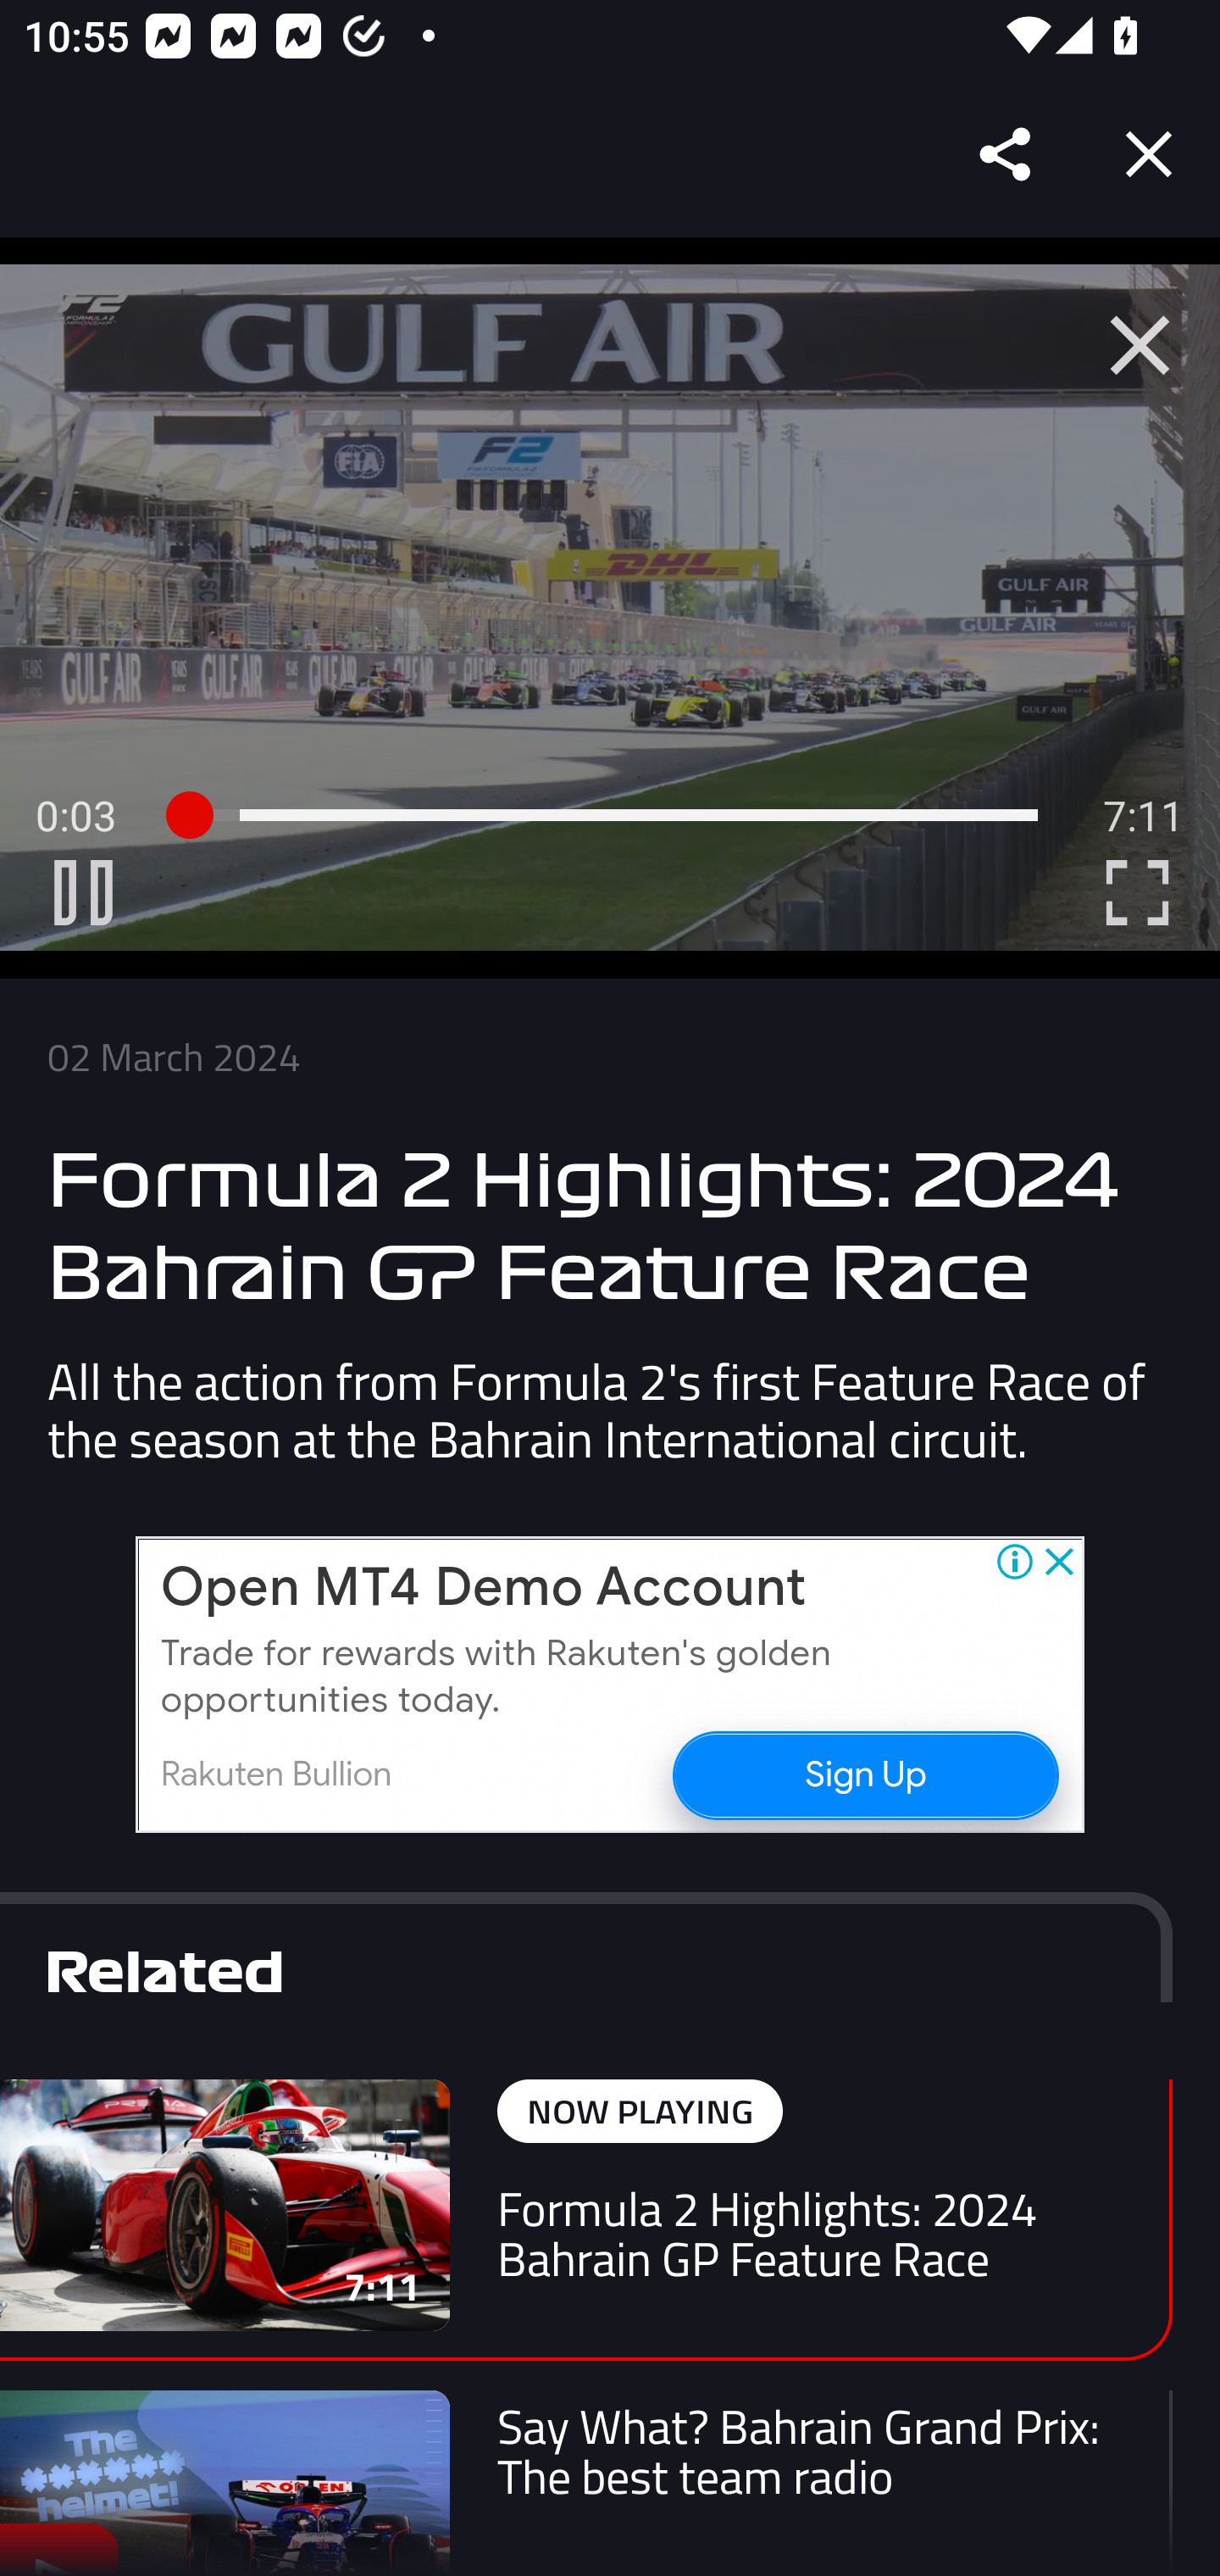 The height and width of the screenshot is (2576, 1220). I want to click on  Close, so click(1140, 346).